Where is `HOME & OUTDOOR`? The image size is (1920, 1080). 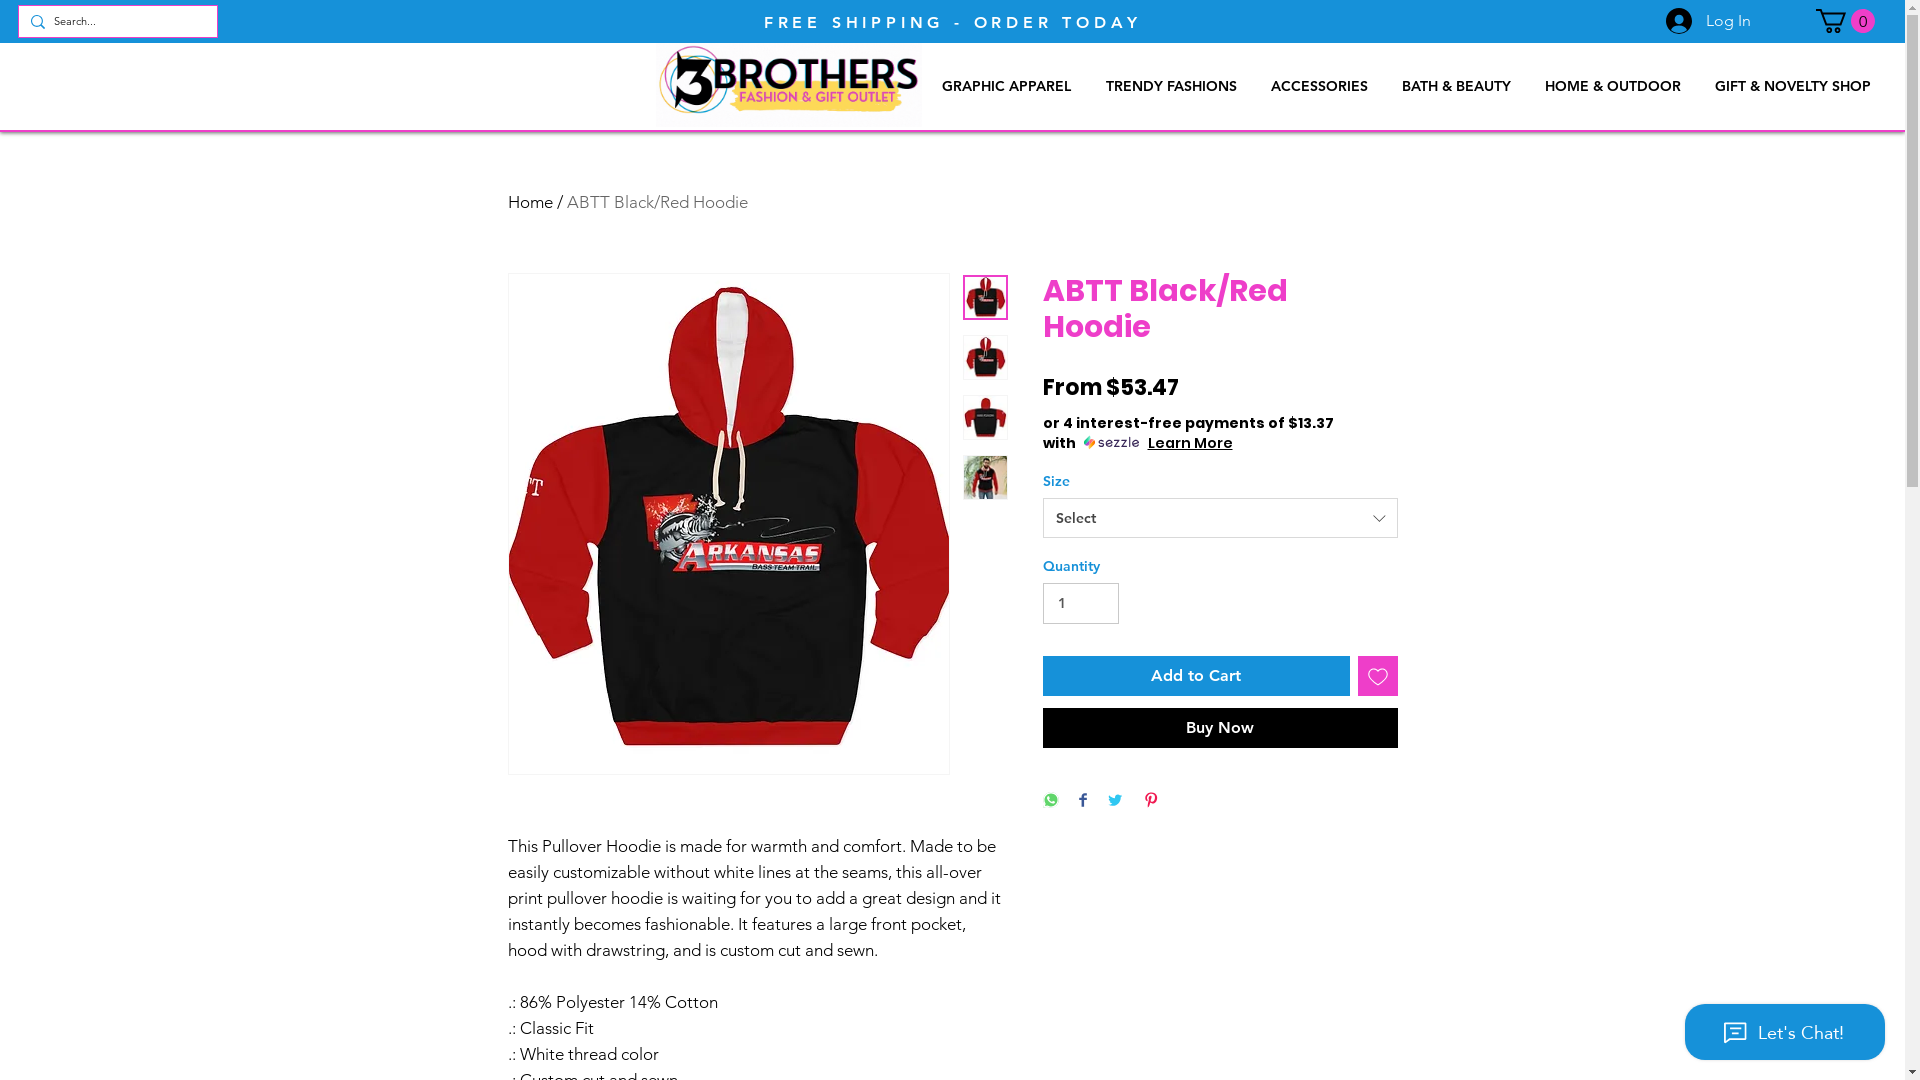
HOME & OUTDOOR is located at coordinates (1613, 86).